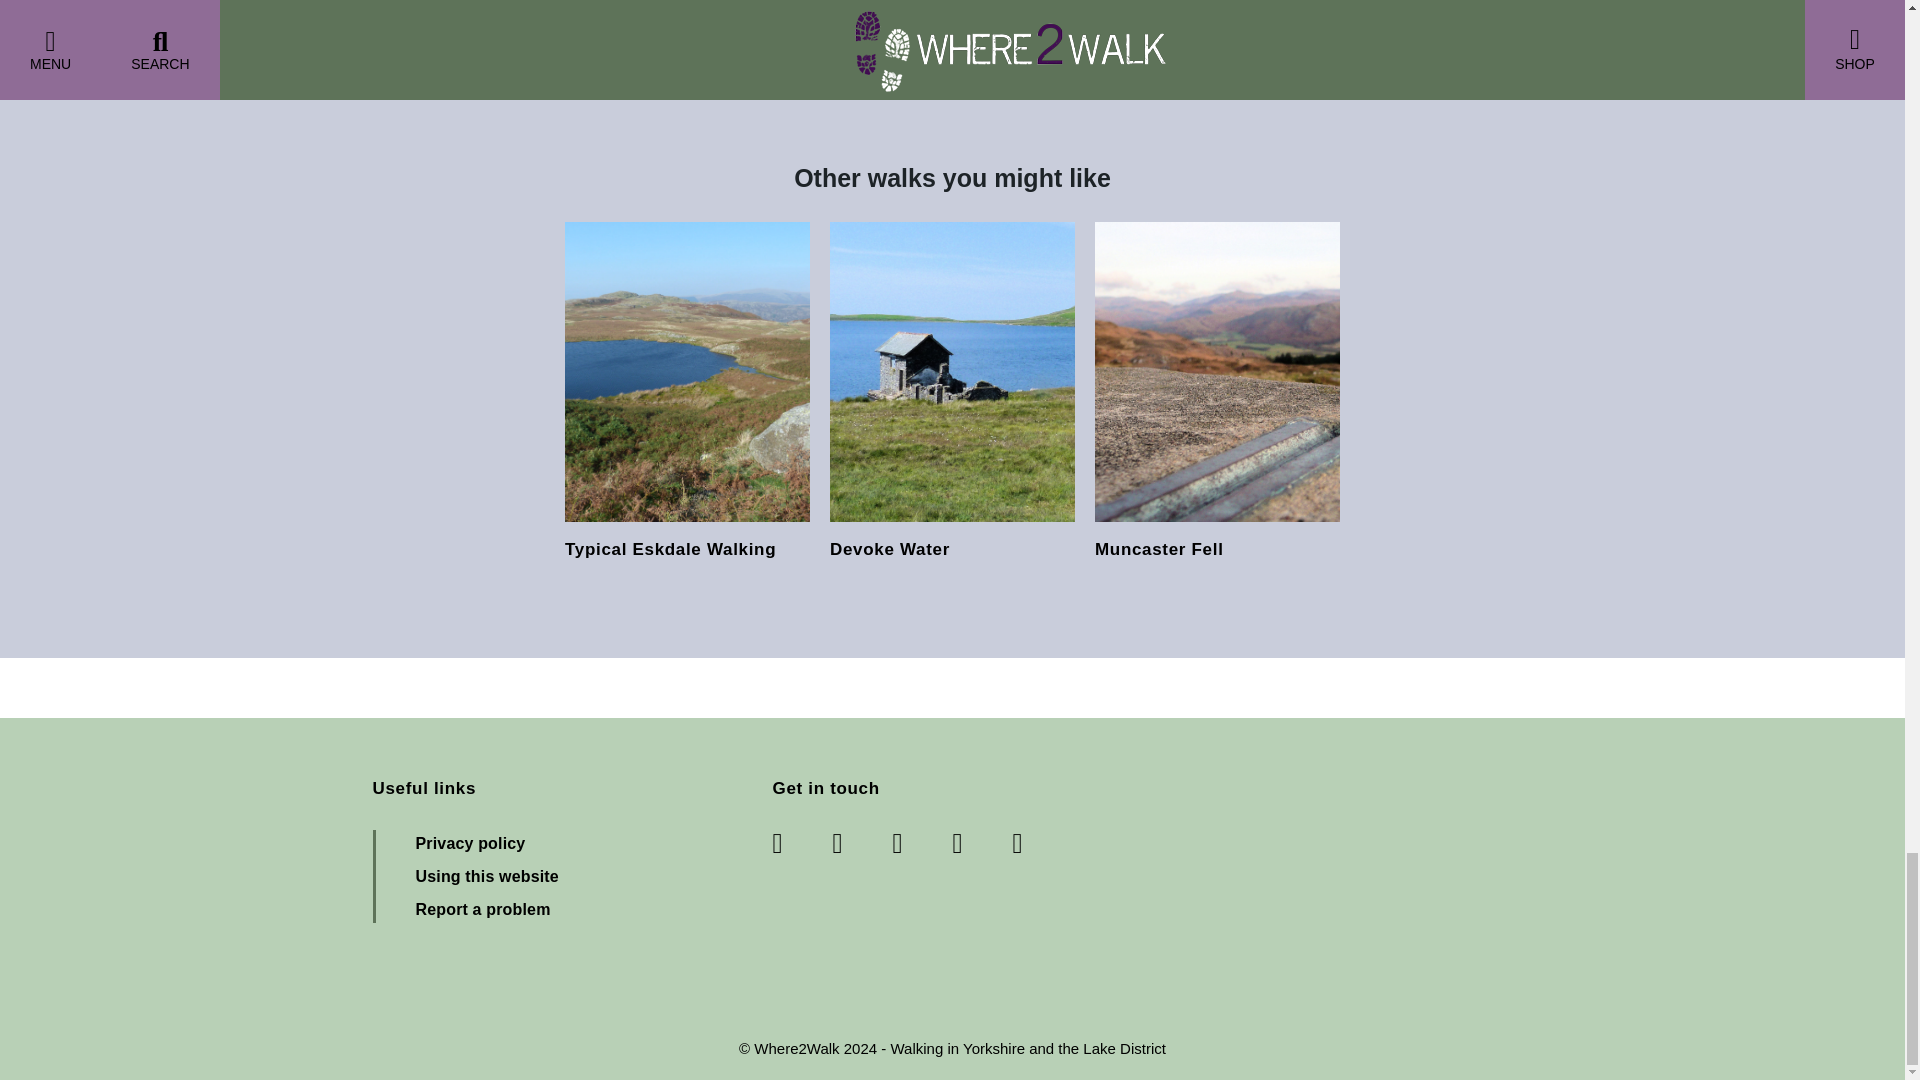  I want to click on Find me on Twitter, so click(862, 844).